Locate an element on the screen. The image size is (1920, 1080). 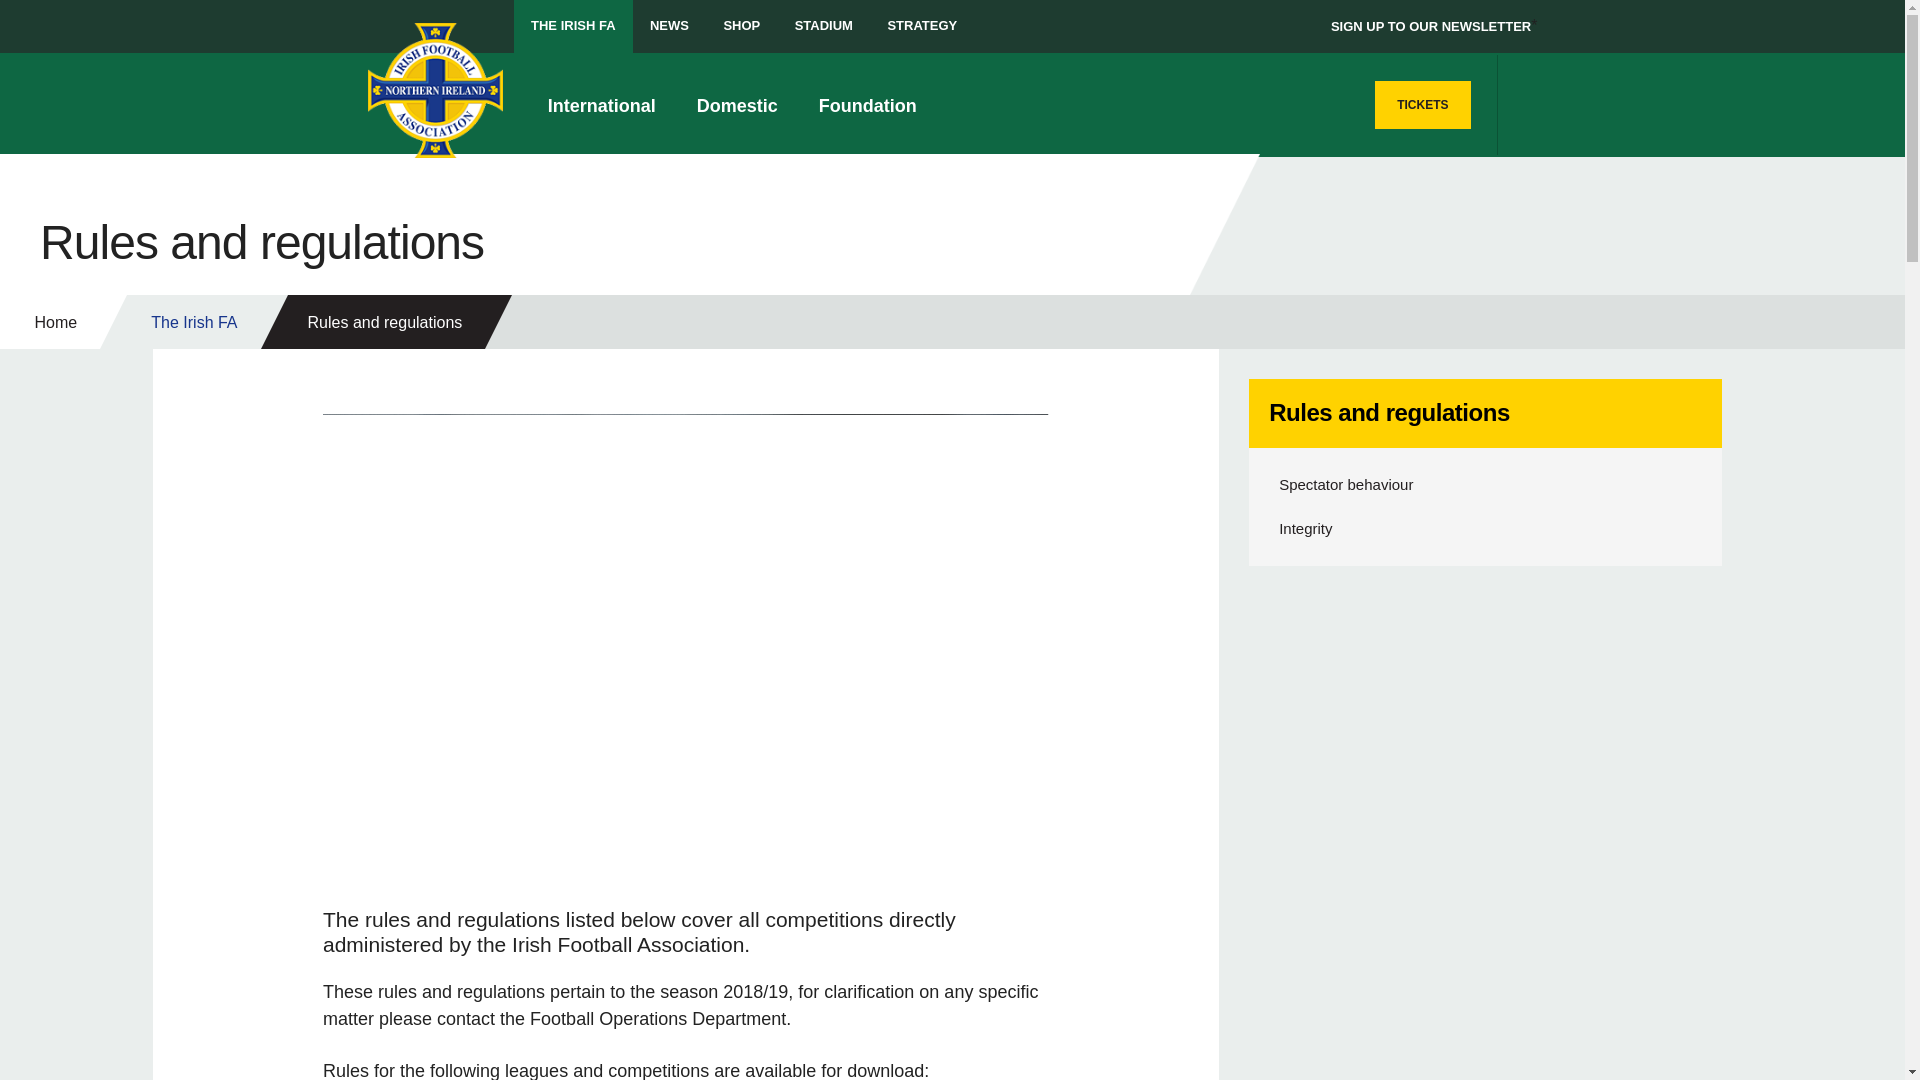
Domestic  is located at coordinates (742, 104).